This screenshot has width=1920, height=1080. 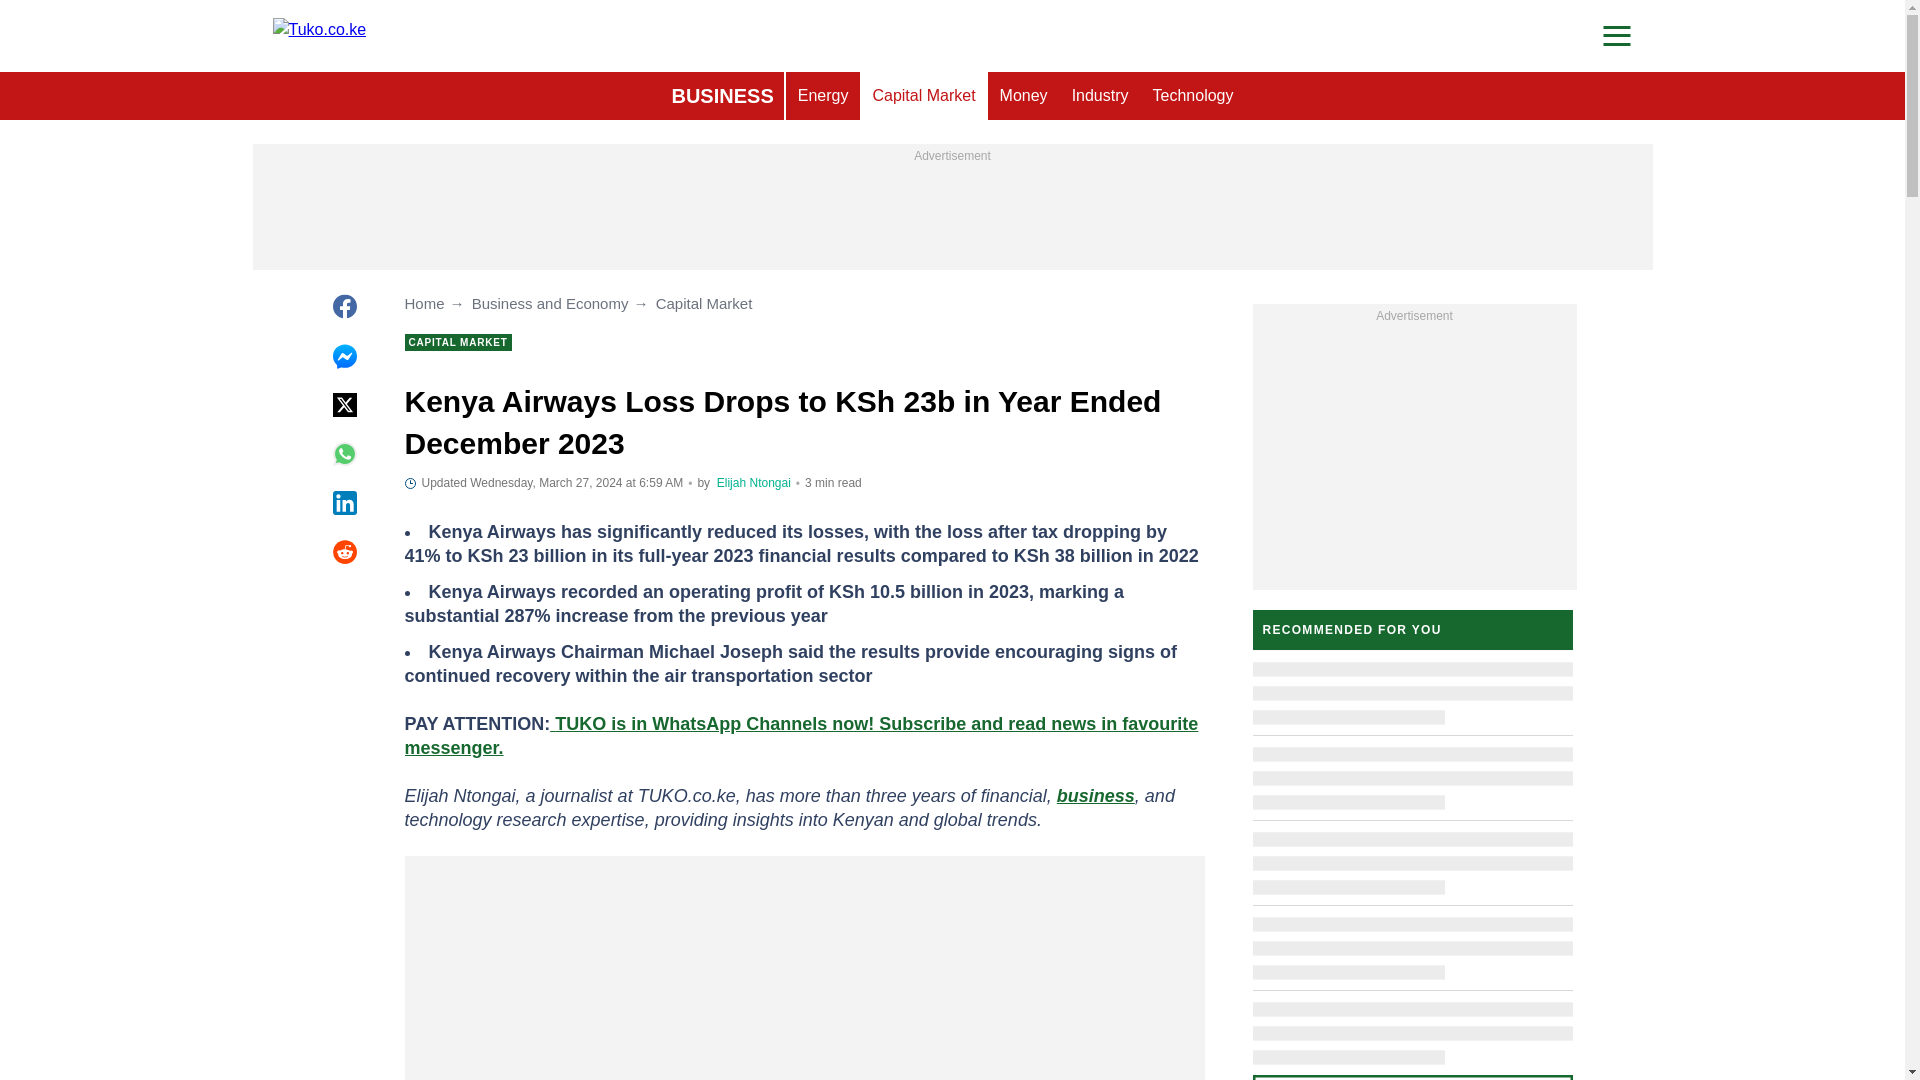 What do you see at coordinates (822, 96) in the screenshot?
I see `Energy` at bounding box center [822, 96].